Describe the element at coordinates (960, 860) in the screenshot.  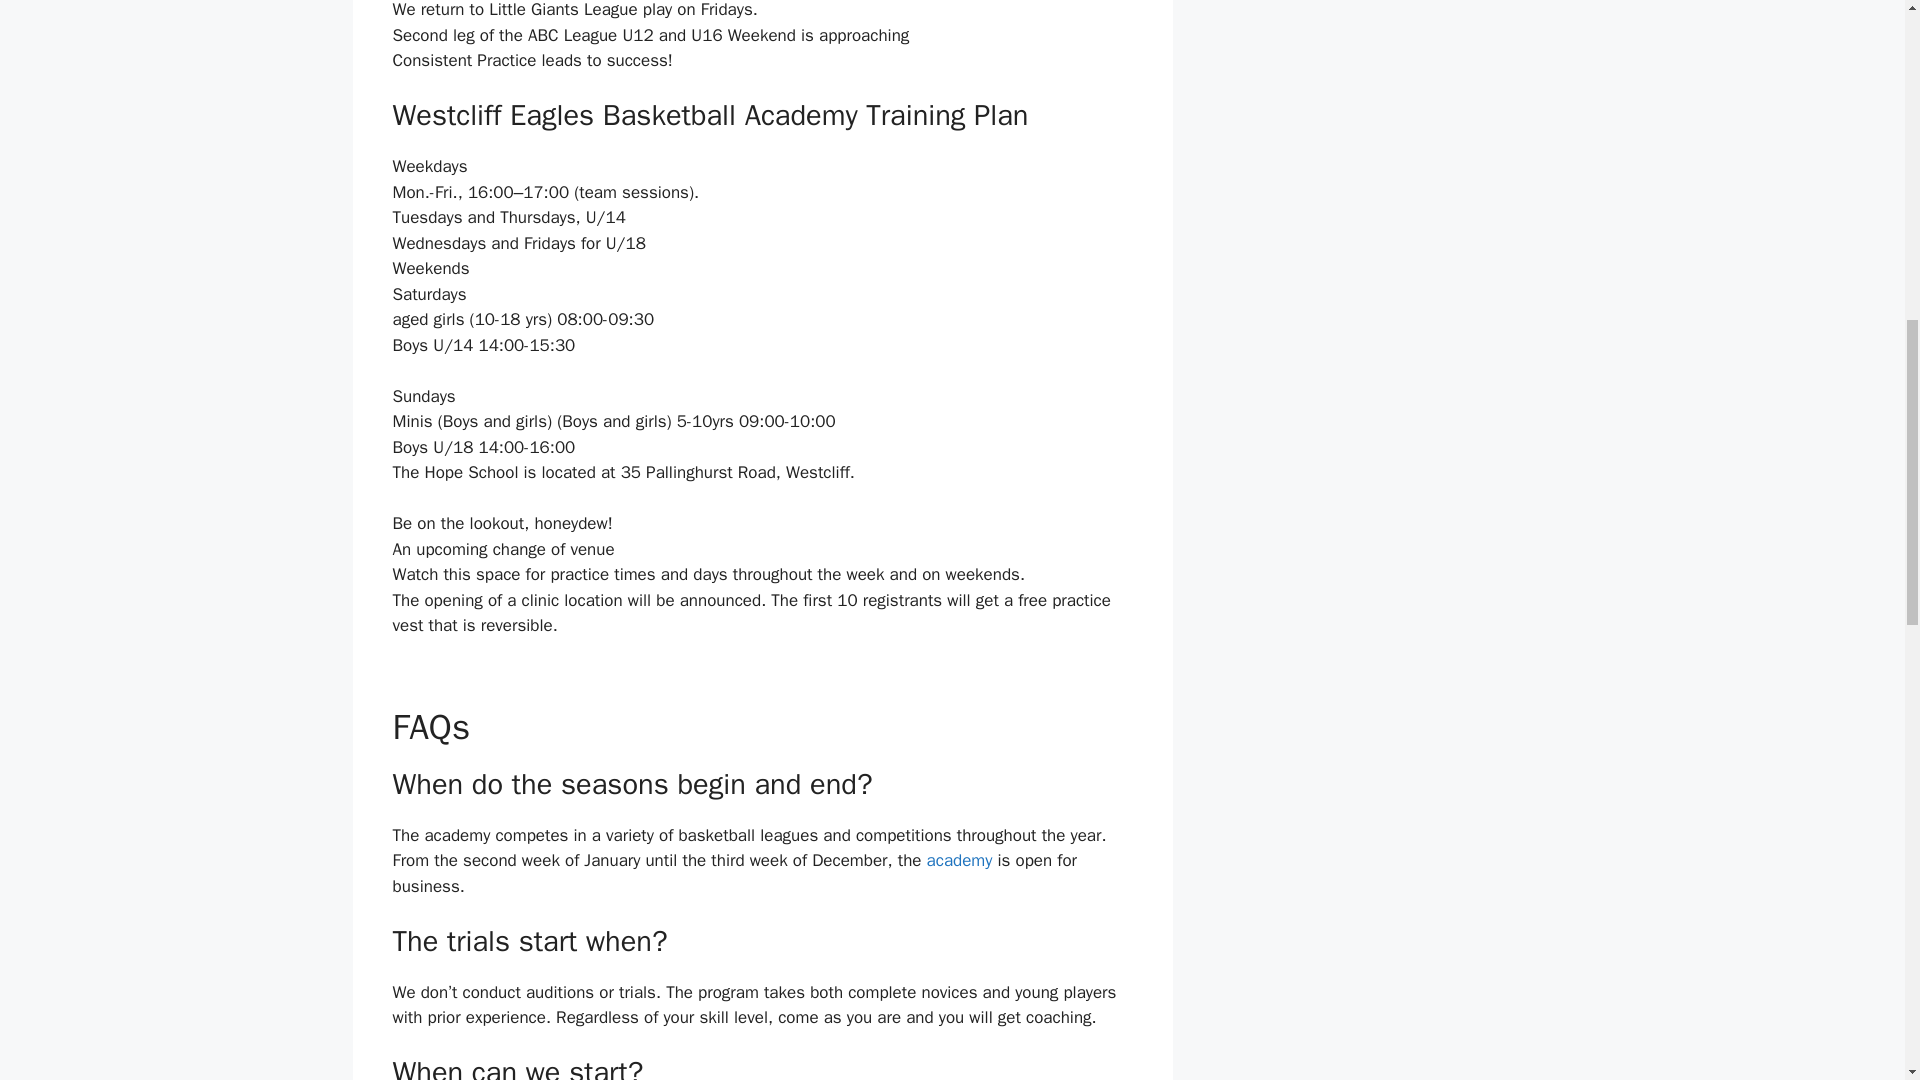
I see `academy` at that location.